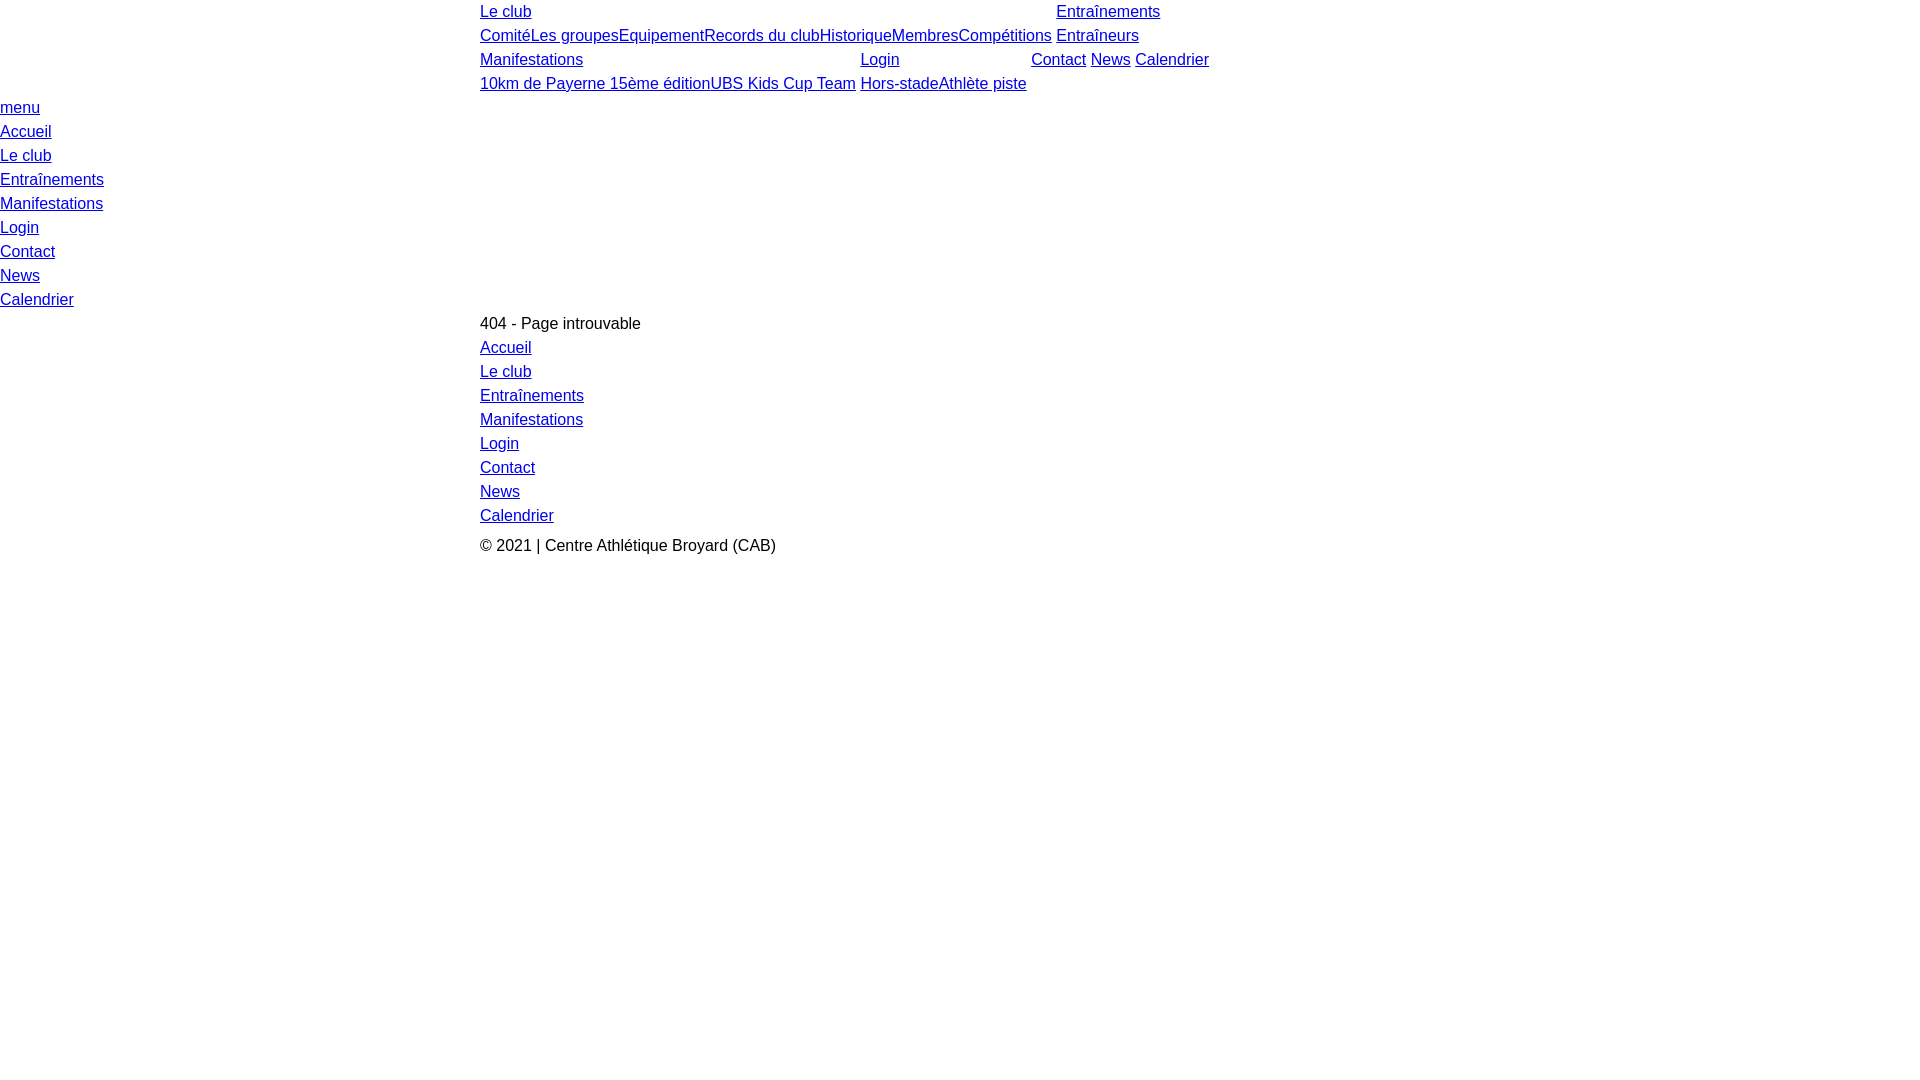 The image size is (1920, 1080). What do you see at coordinates (783, 84) in the screenshot?
I see `UBS Kids Cup Team` at bounding box center [783, 84].